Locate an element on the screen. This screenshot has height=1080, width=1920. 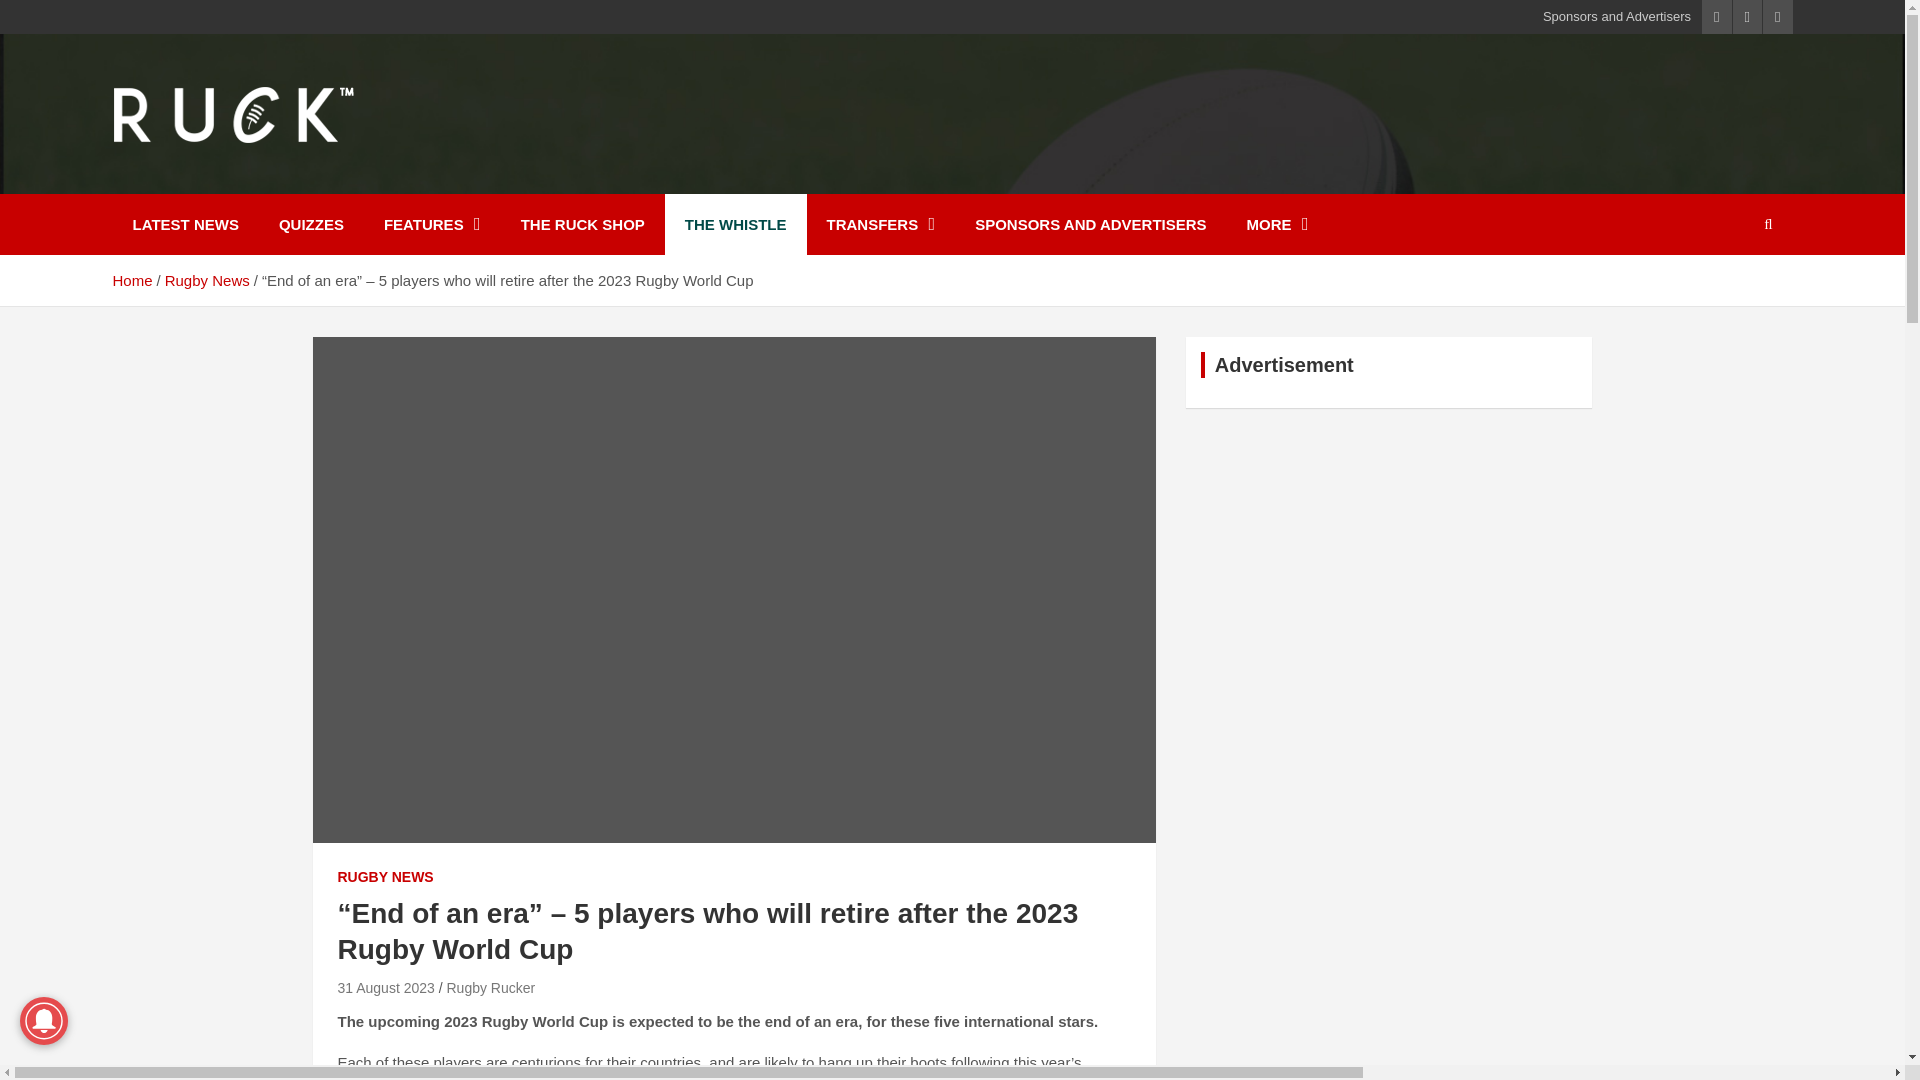
LATEST NEWS is located at coordinates (184, 224).